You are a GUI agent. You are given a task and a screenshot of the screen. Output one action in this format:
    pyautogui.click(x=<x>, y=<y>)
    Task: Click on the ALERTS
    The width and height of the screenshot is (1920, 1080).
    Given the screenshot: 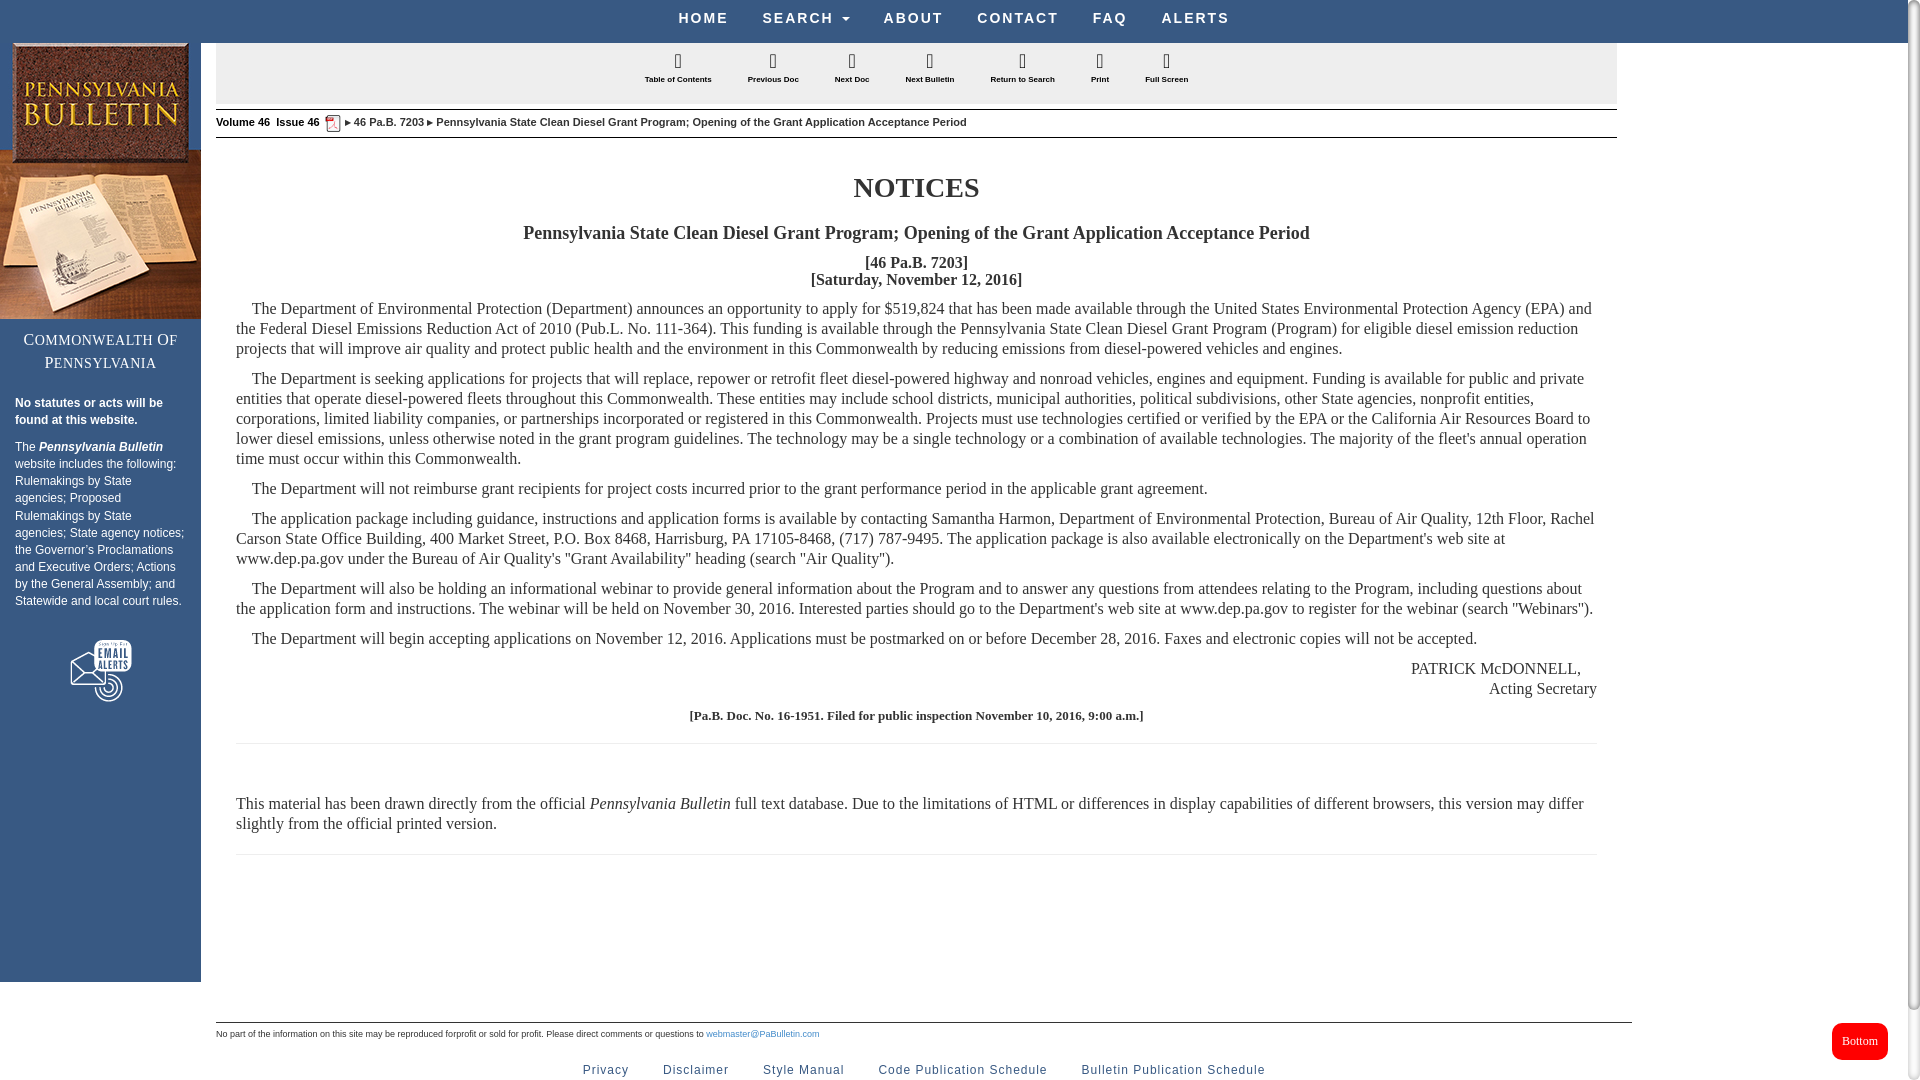 What is the action you would take?
    pyautogui.click(x=1195, y=18)
    